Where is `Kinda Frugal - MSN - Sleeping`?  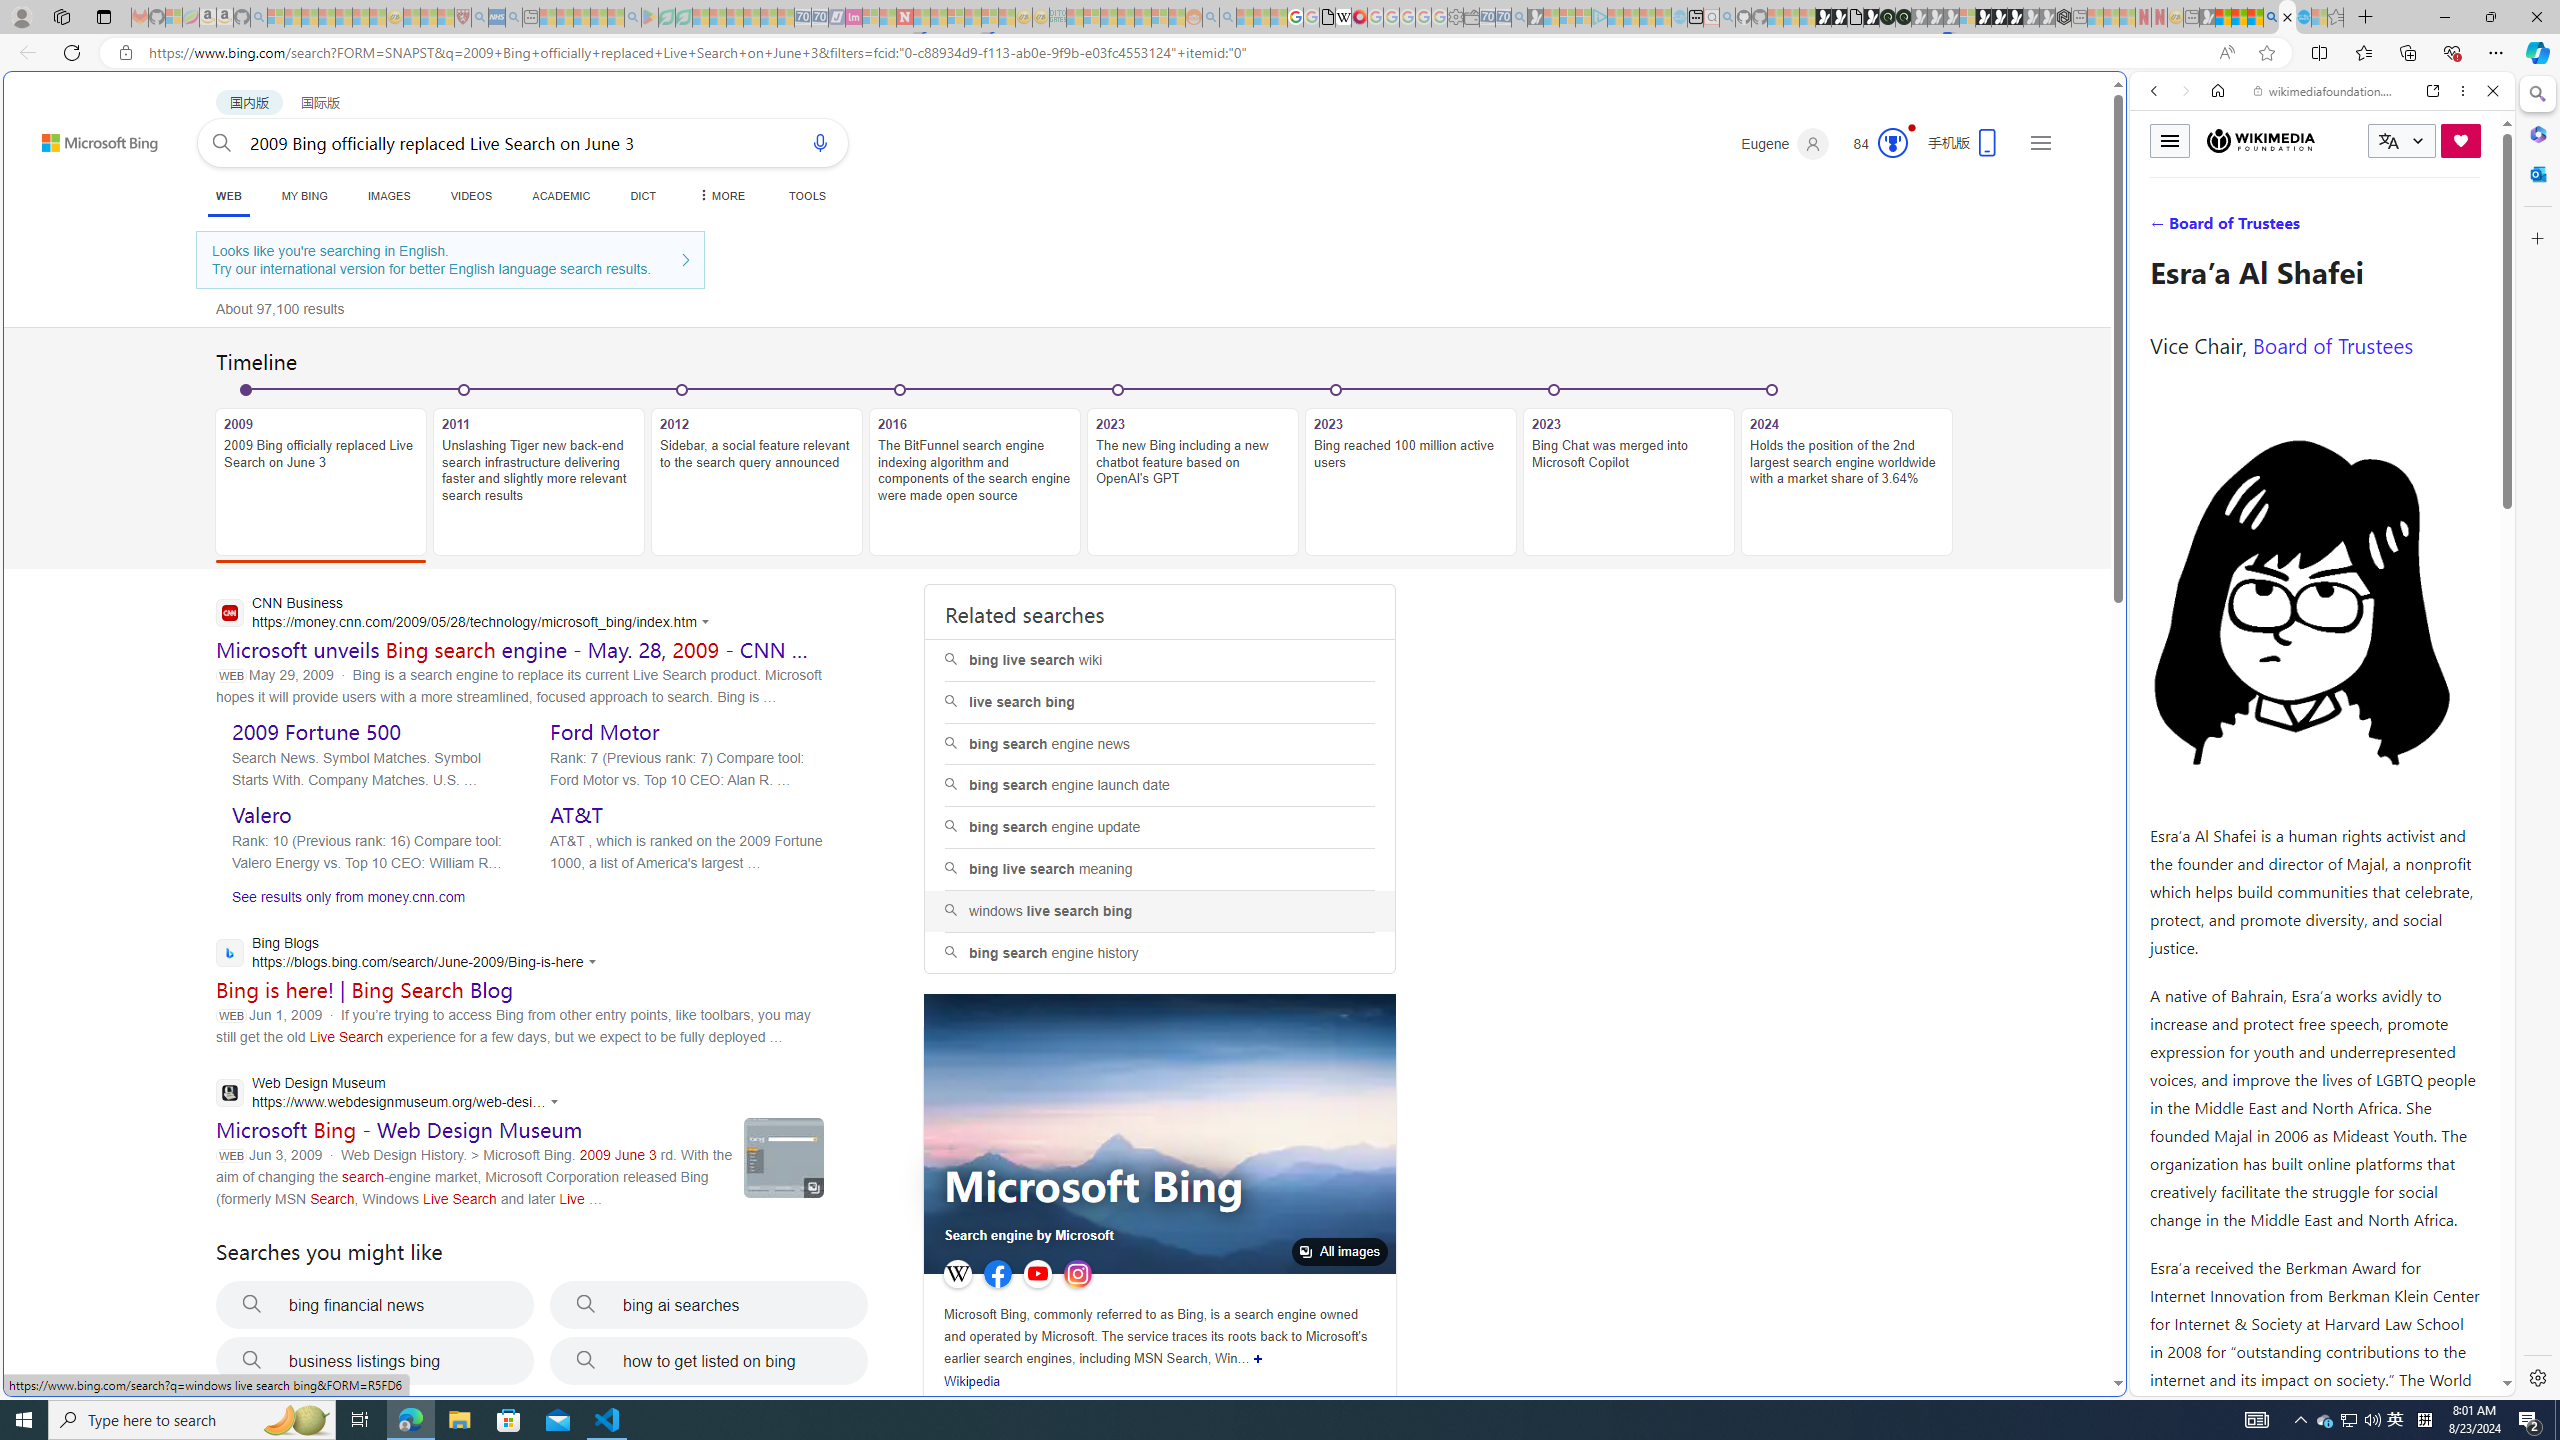
Kinda Frugal - MSN - Sleeping is located at coordinates (1142, 17).